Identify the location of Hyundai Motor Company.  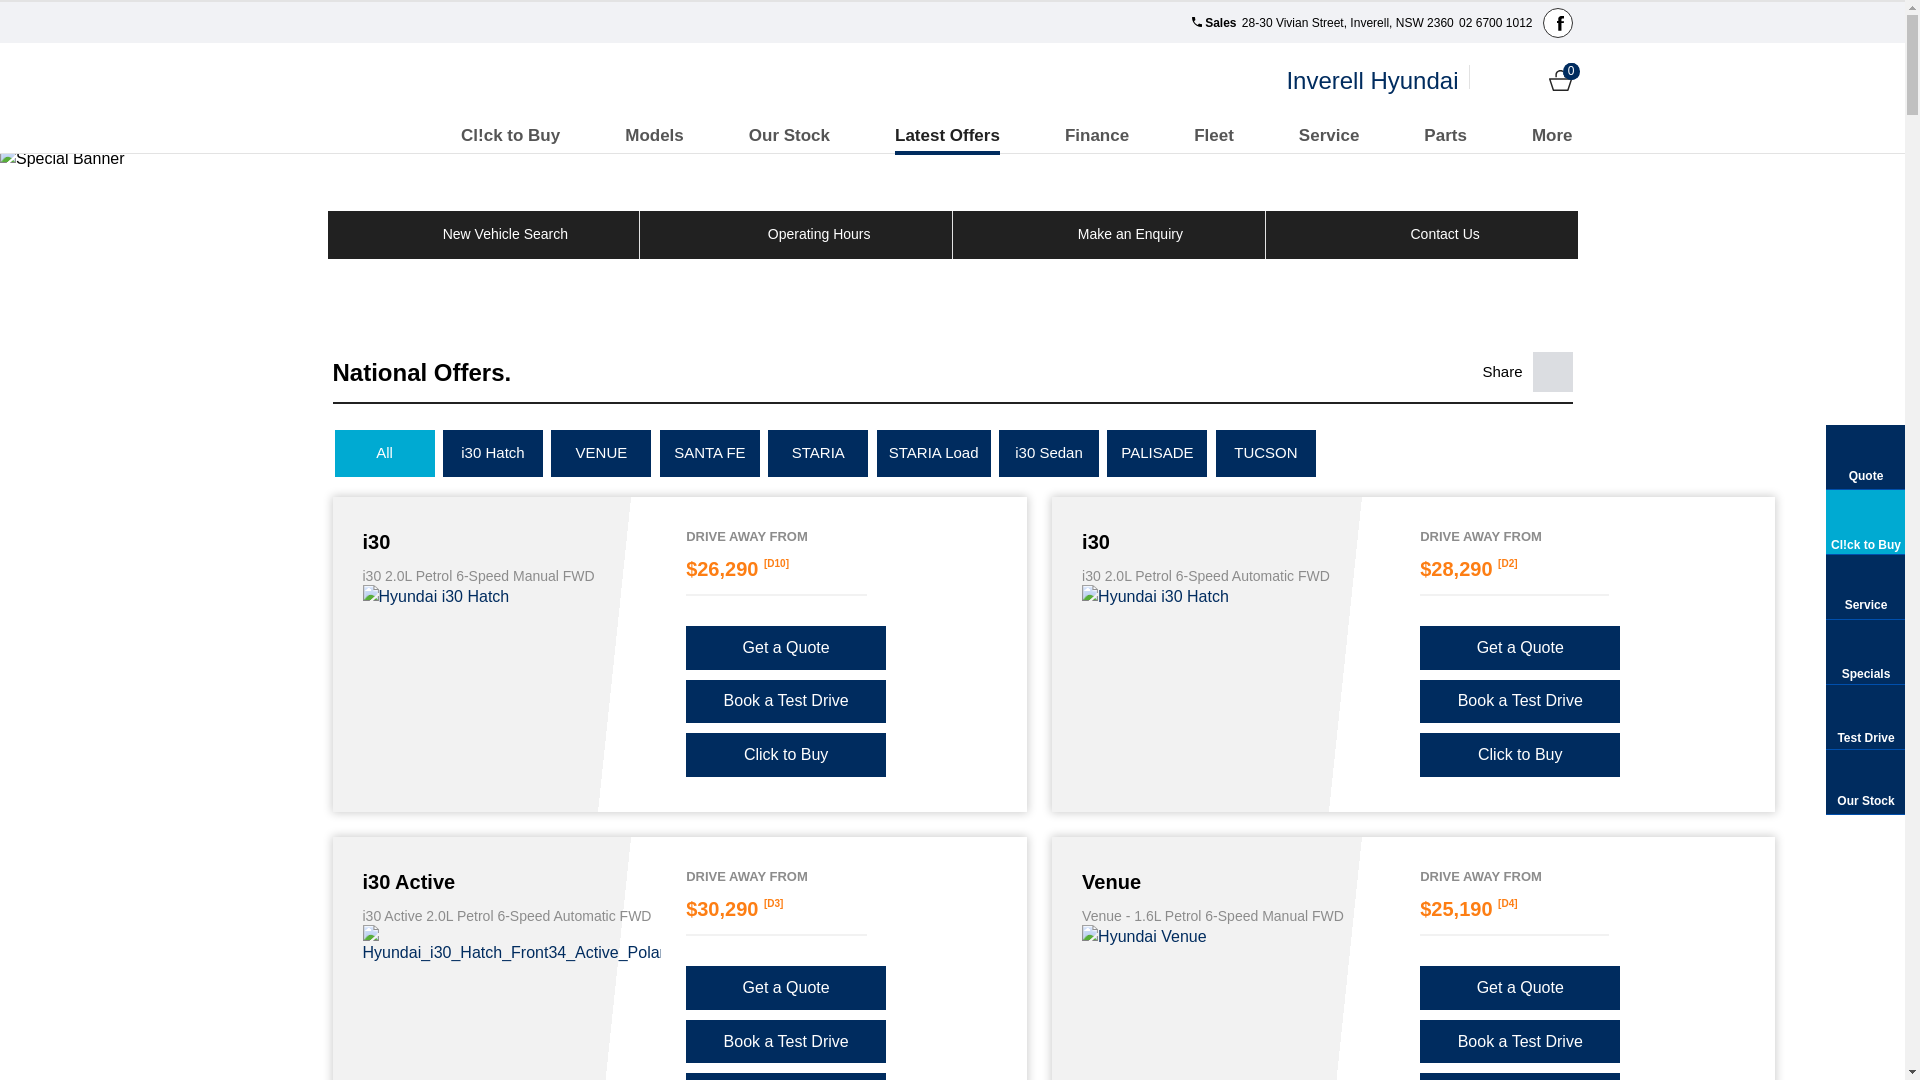
(414, 80).